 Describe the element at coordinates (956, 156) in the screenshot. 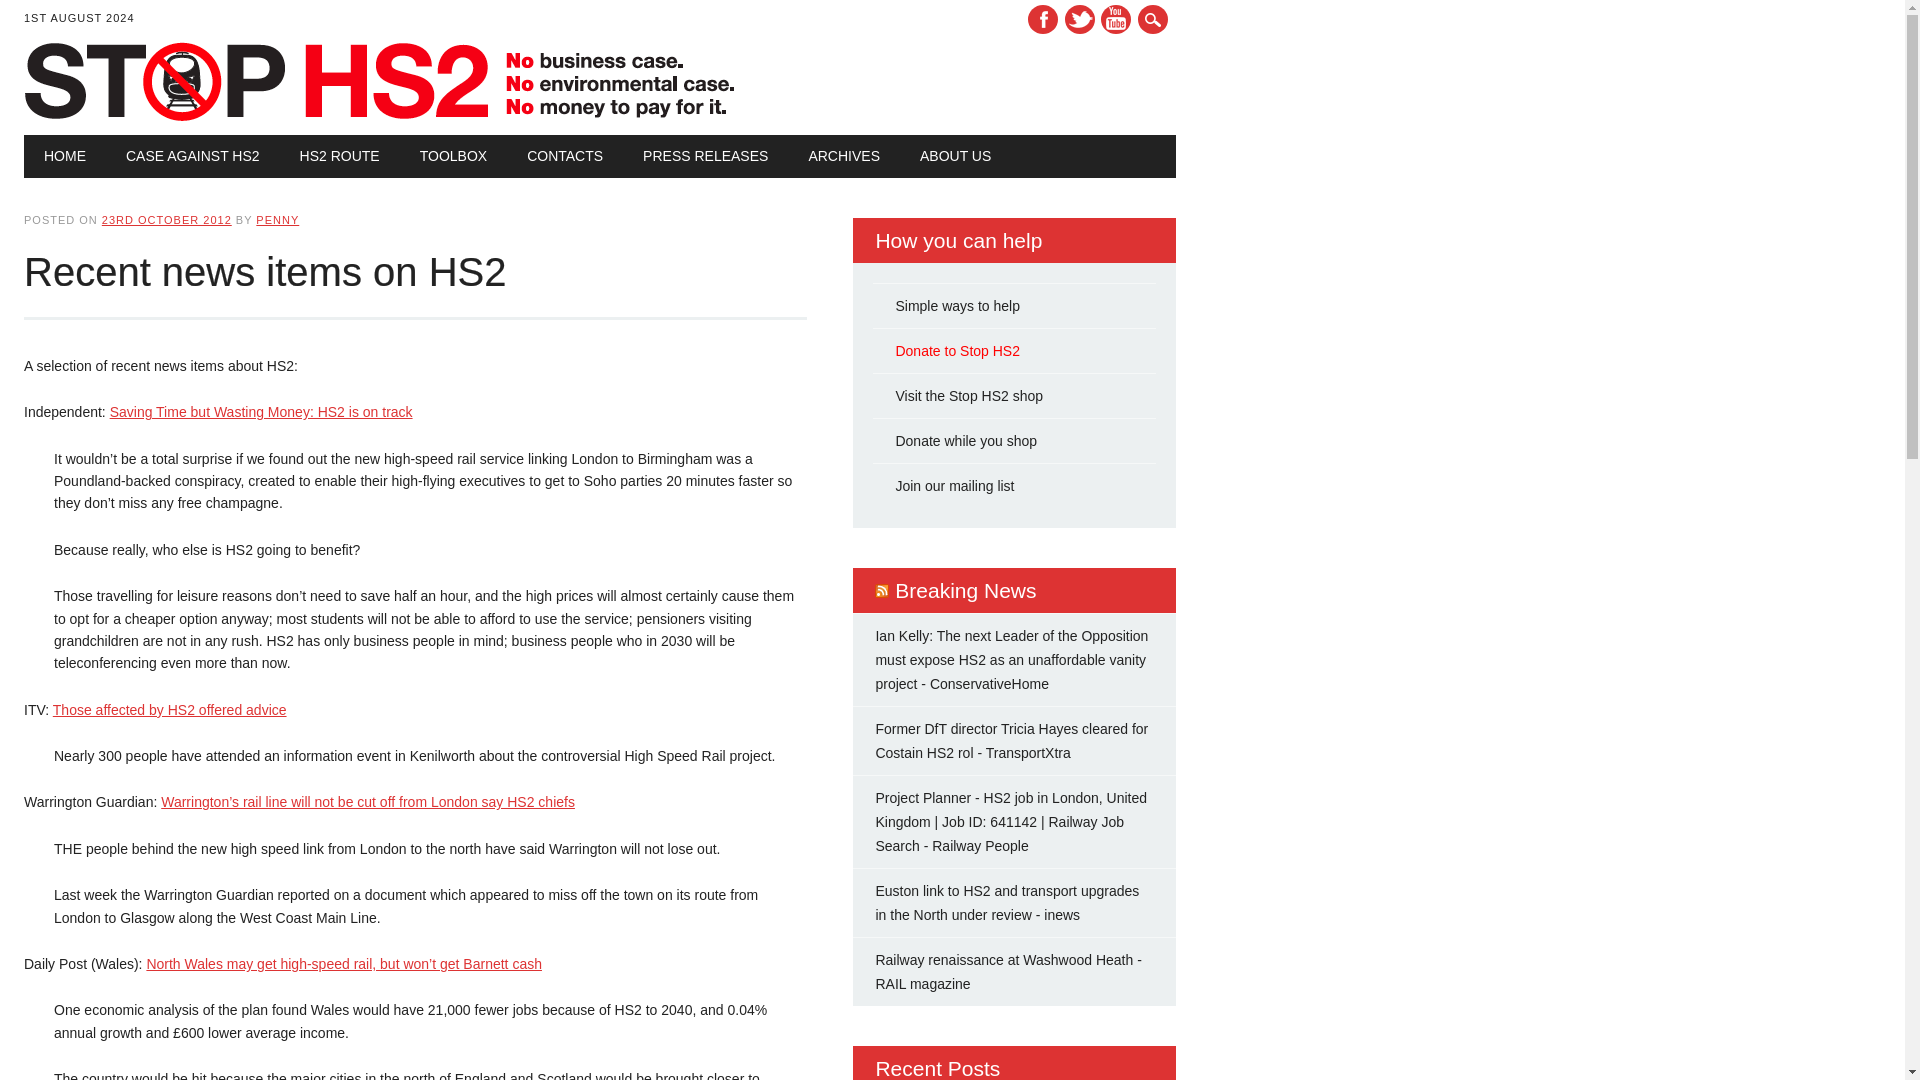

I see `ABOUT US` at that location.